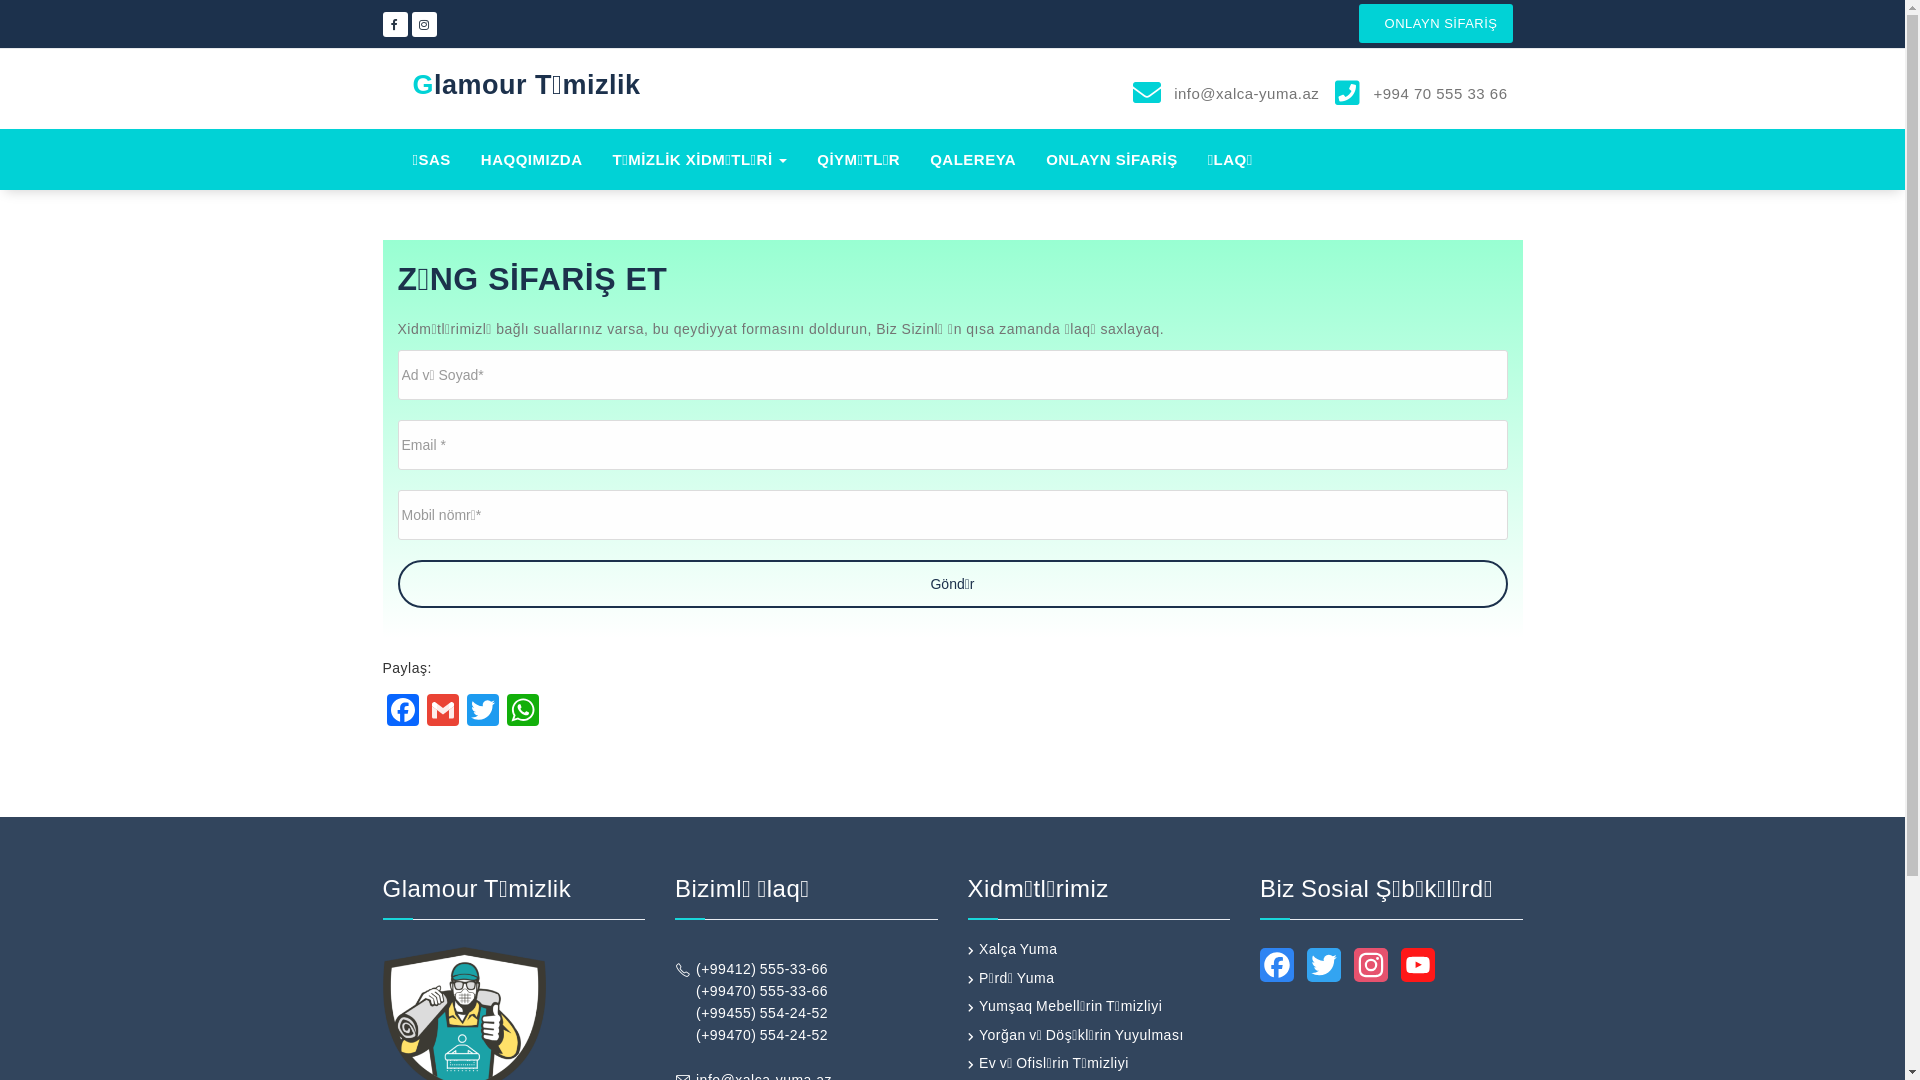 The width and height of the screenshot is (1920, 1080). Describe the element at coordinates (1324, 971) in the screenshot. I see `Twitter` at that location.